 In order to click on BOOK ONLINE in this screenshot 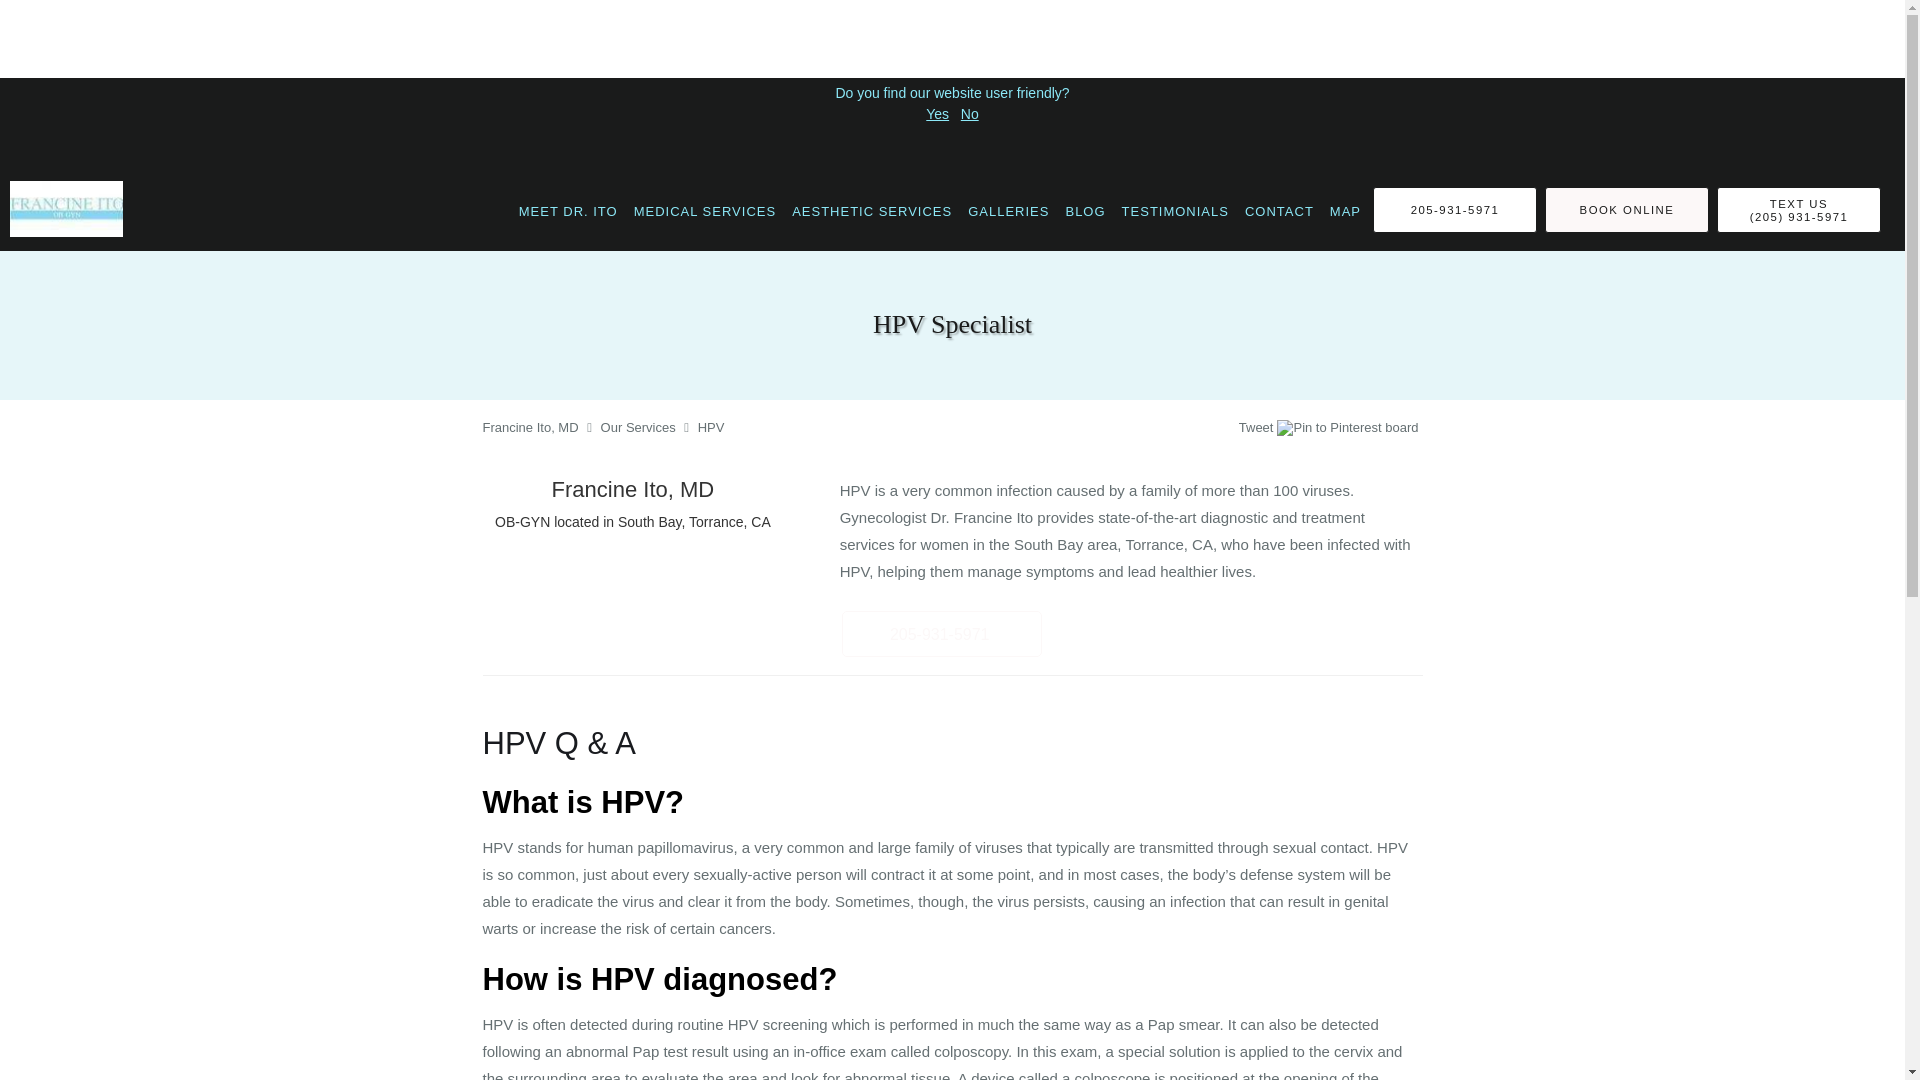, I will do `click(1626, 210)`.